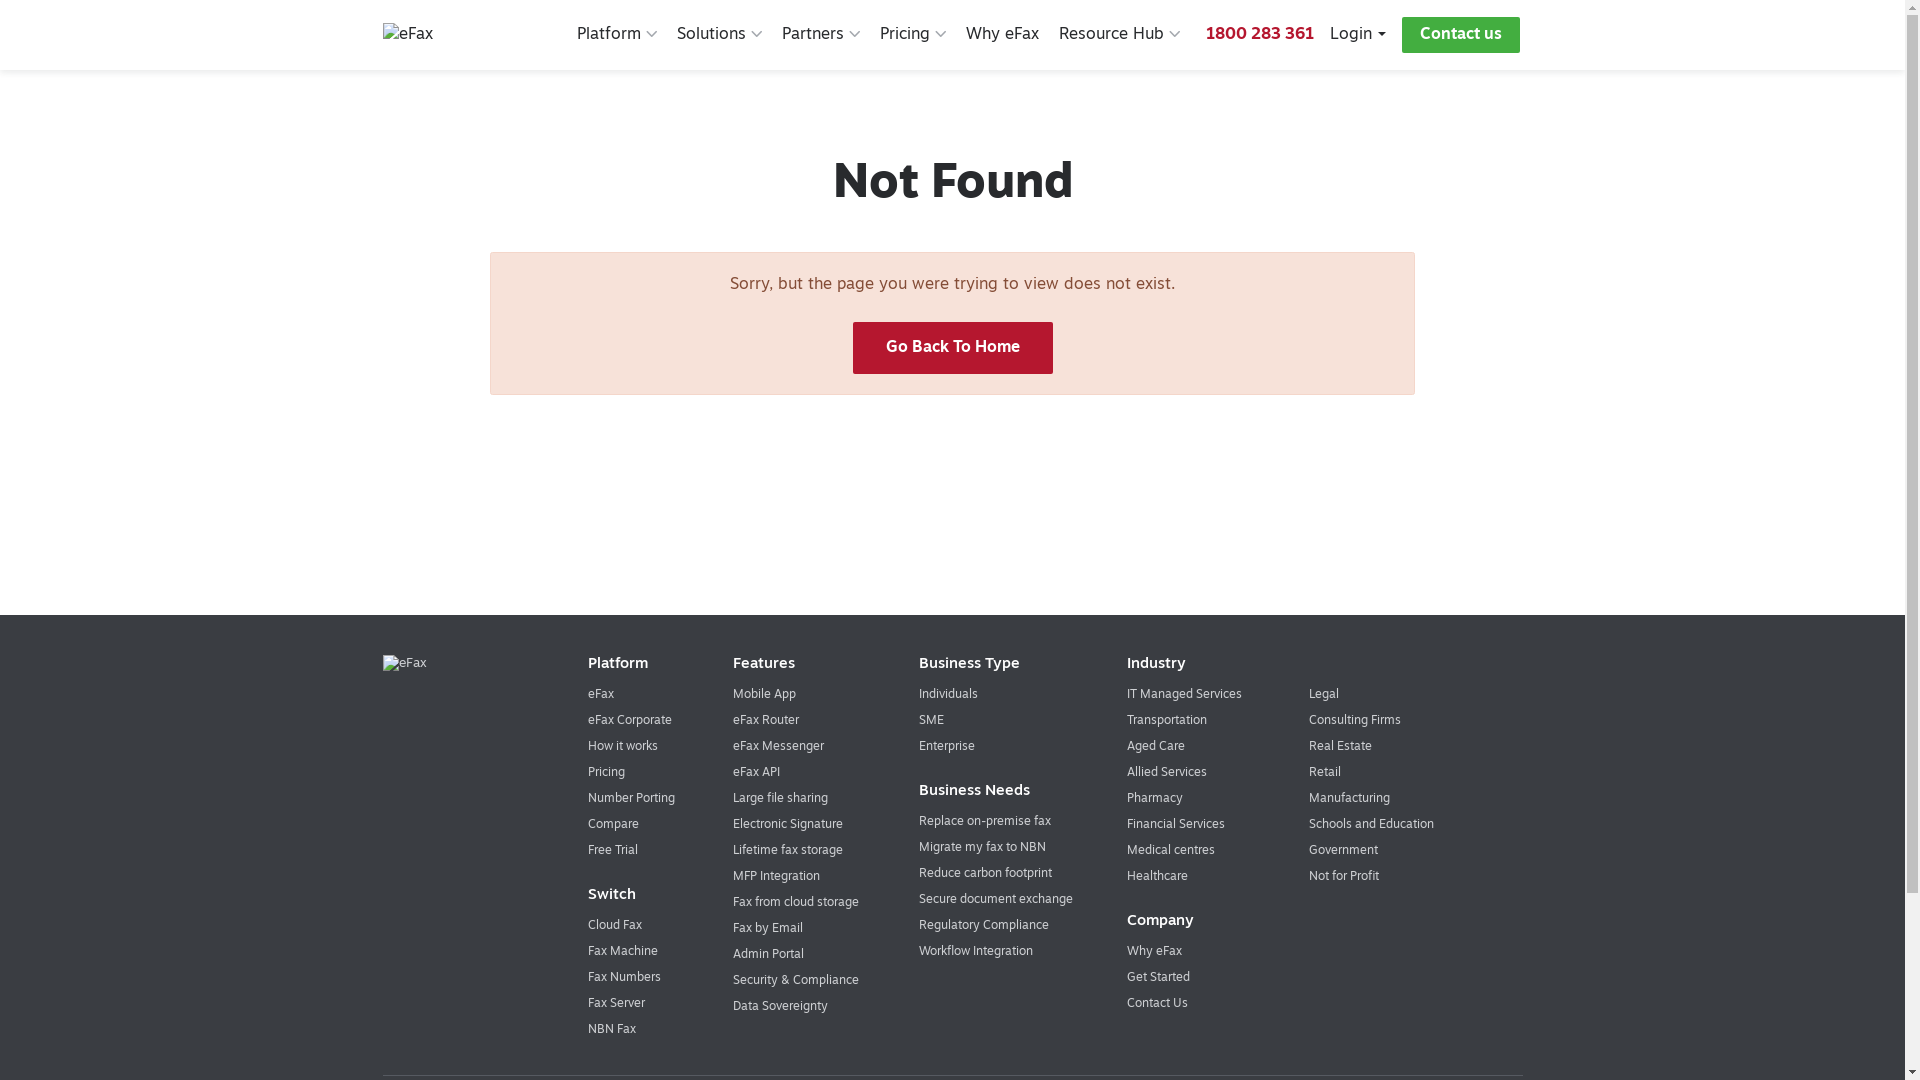  What do you see at coordinates (947, 747) in the screenshot?
I see `Enterprise` at bounding box center [947, 747].